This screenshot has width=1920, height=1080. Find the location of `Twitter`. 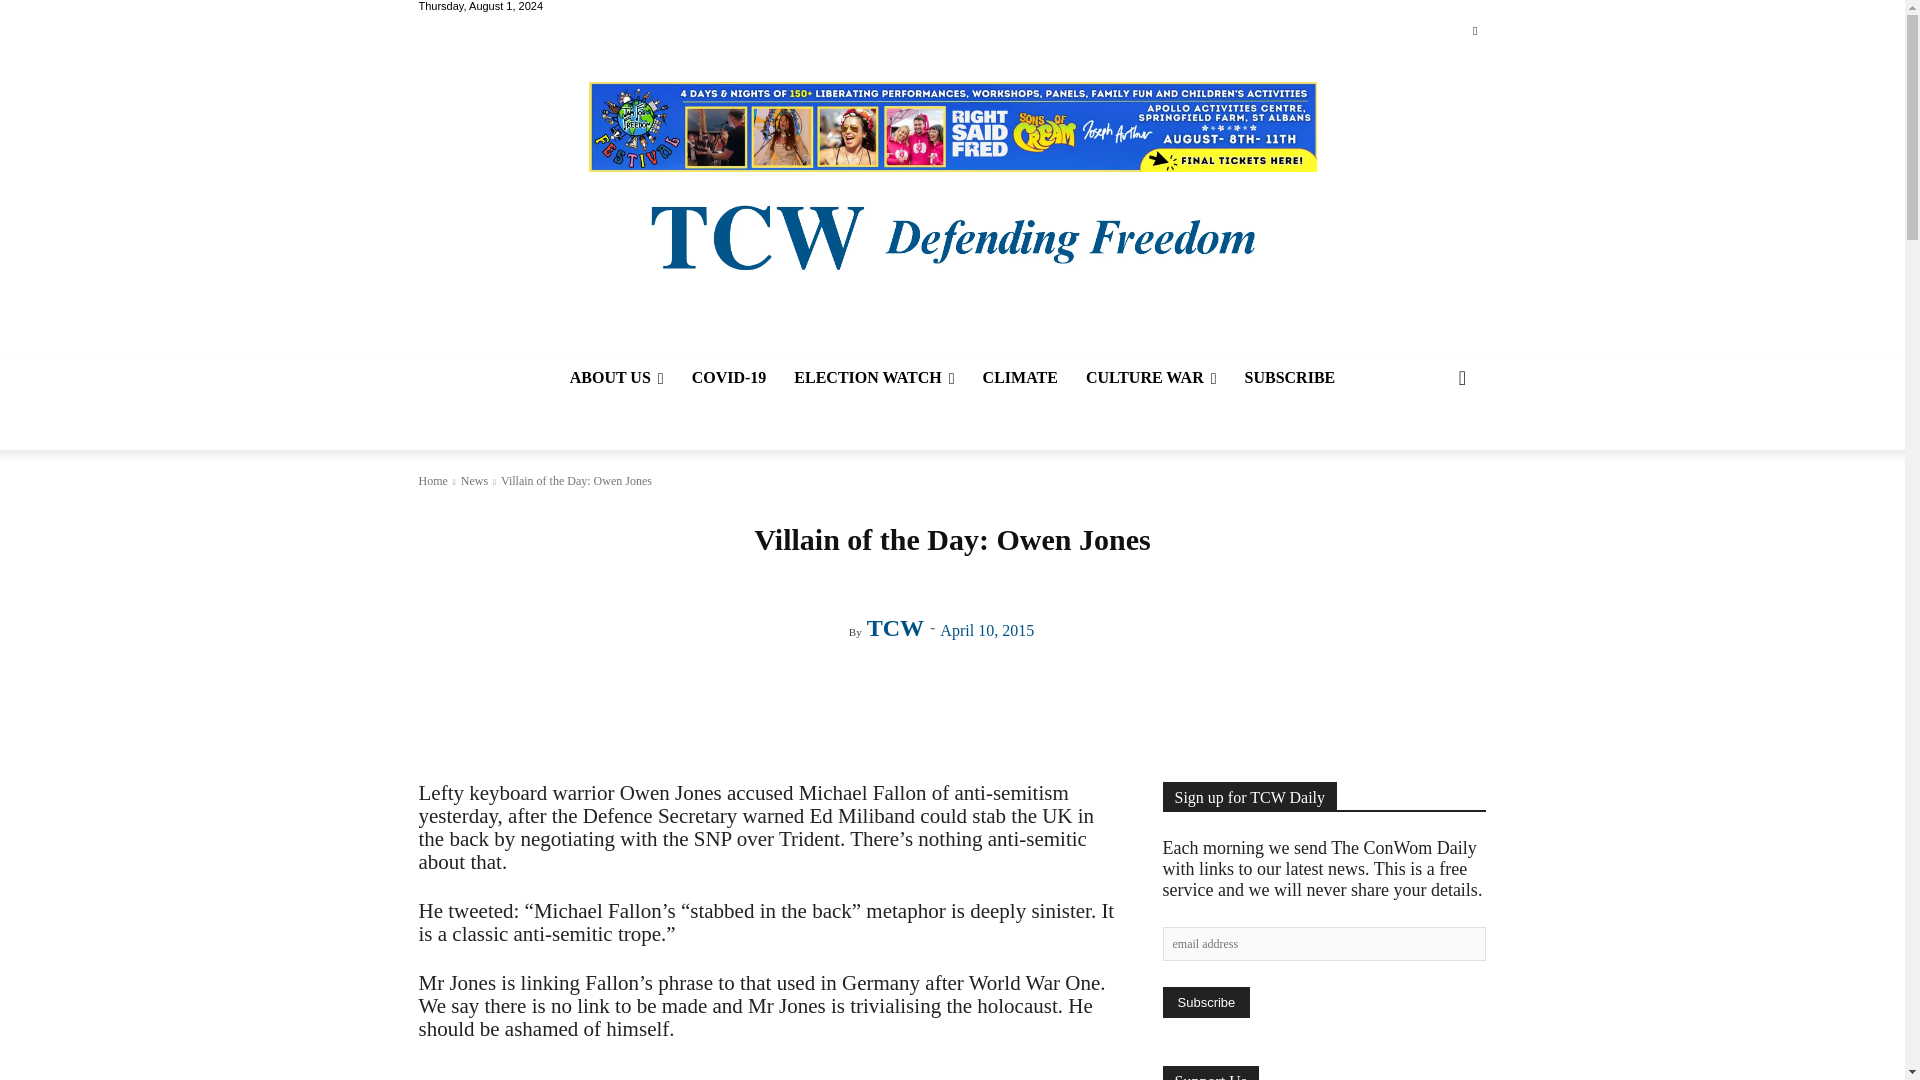

Twitter is located at coordinates (1474, 32).